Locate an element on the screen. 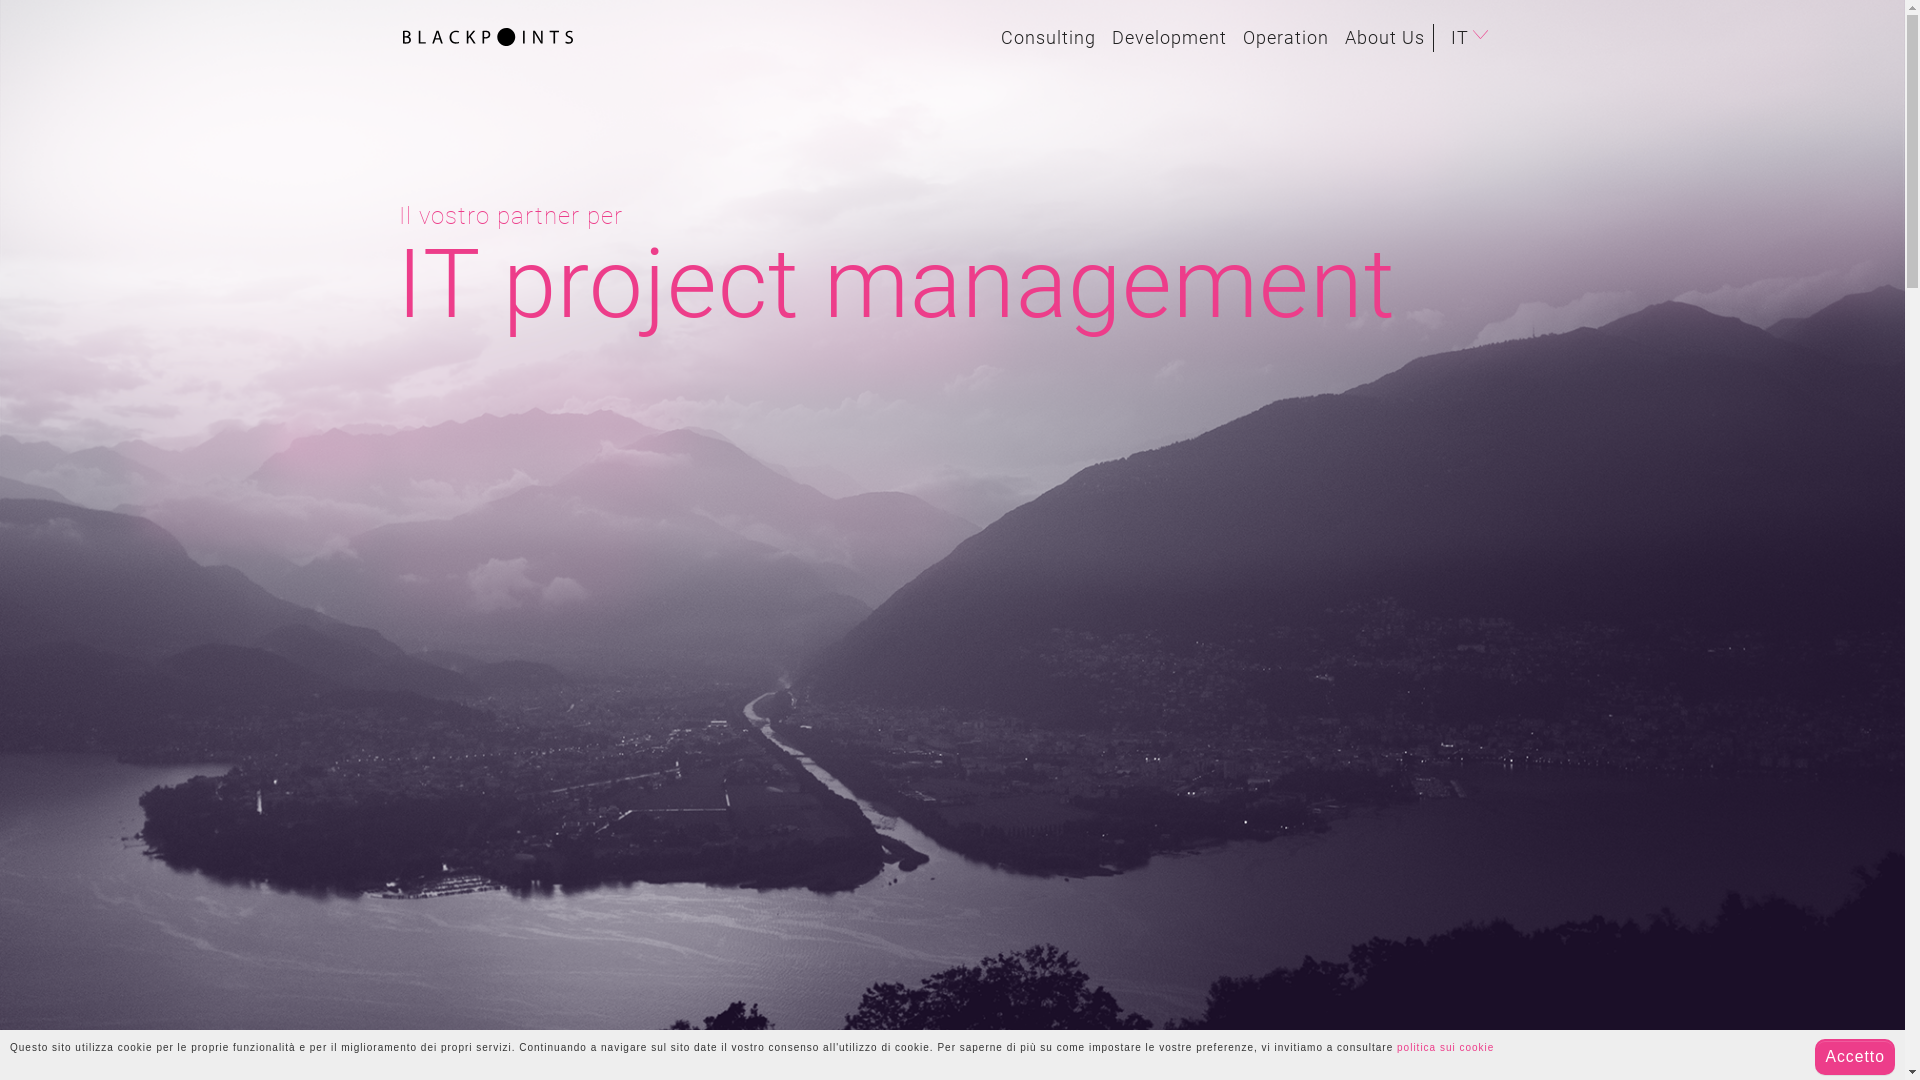 Image resolution: width=1920 pixels, height=1080 pixels. Blackpoints SA is located at coordinates (488, 34).